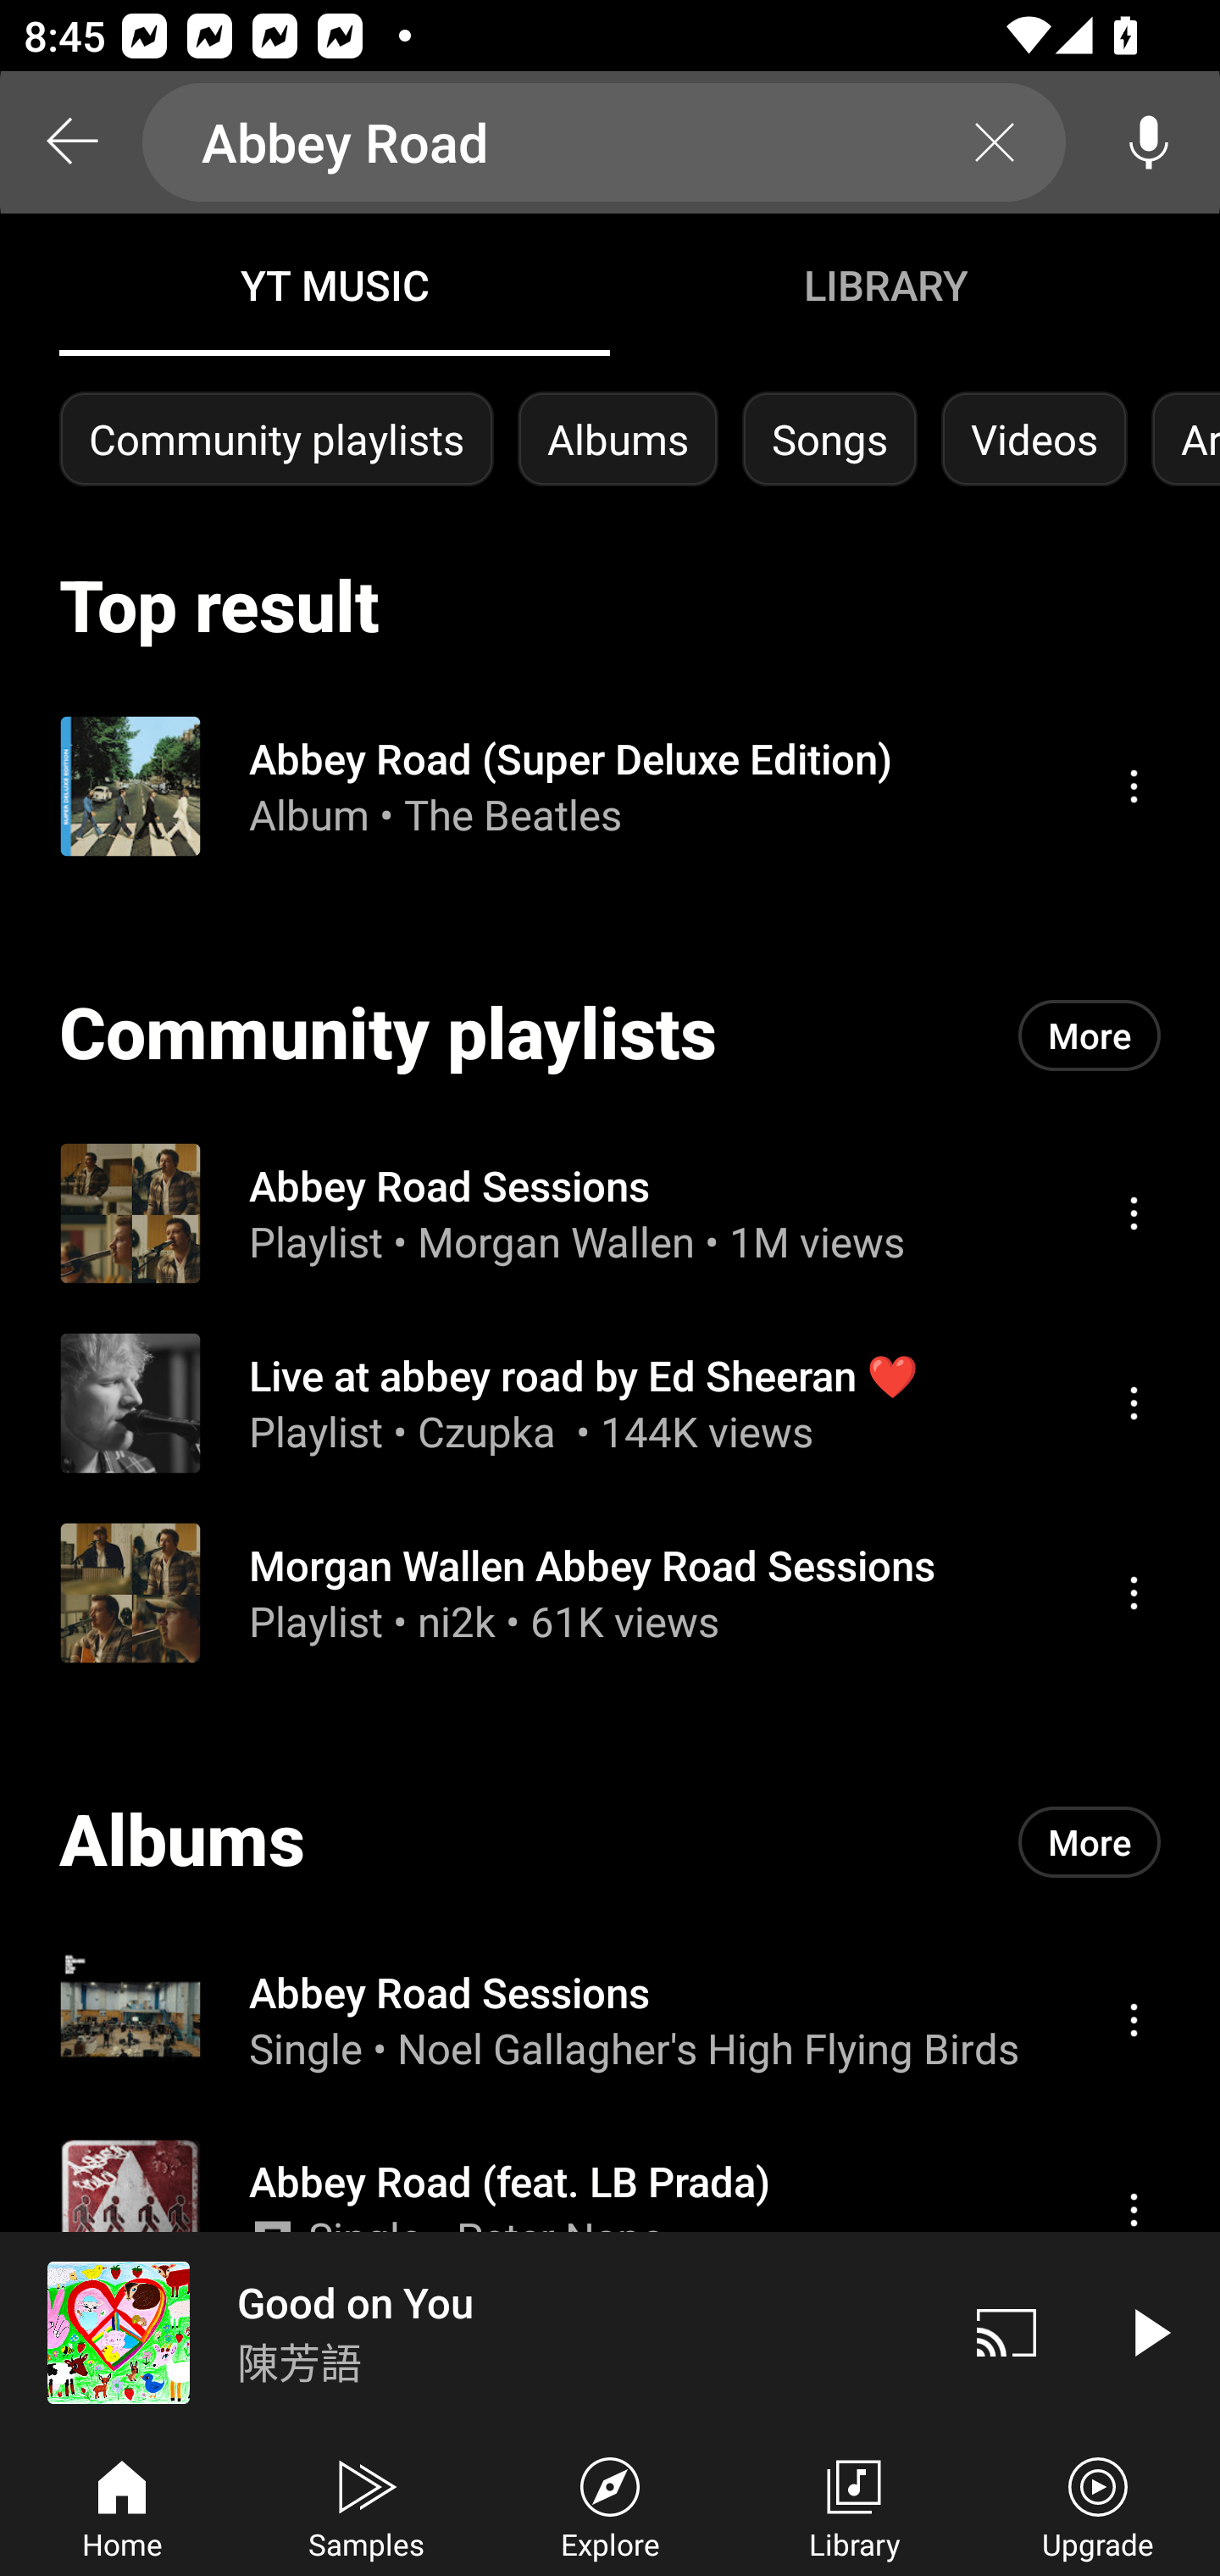 The height and width of the screenshot is (2576, 1220). I want to click on Community playlists More More, so click(610, 1035).